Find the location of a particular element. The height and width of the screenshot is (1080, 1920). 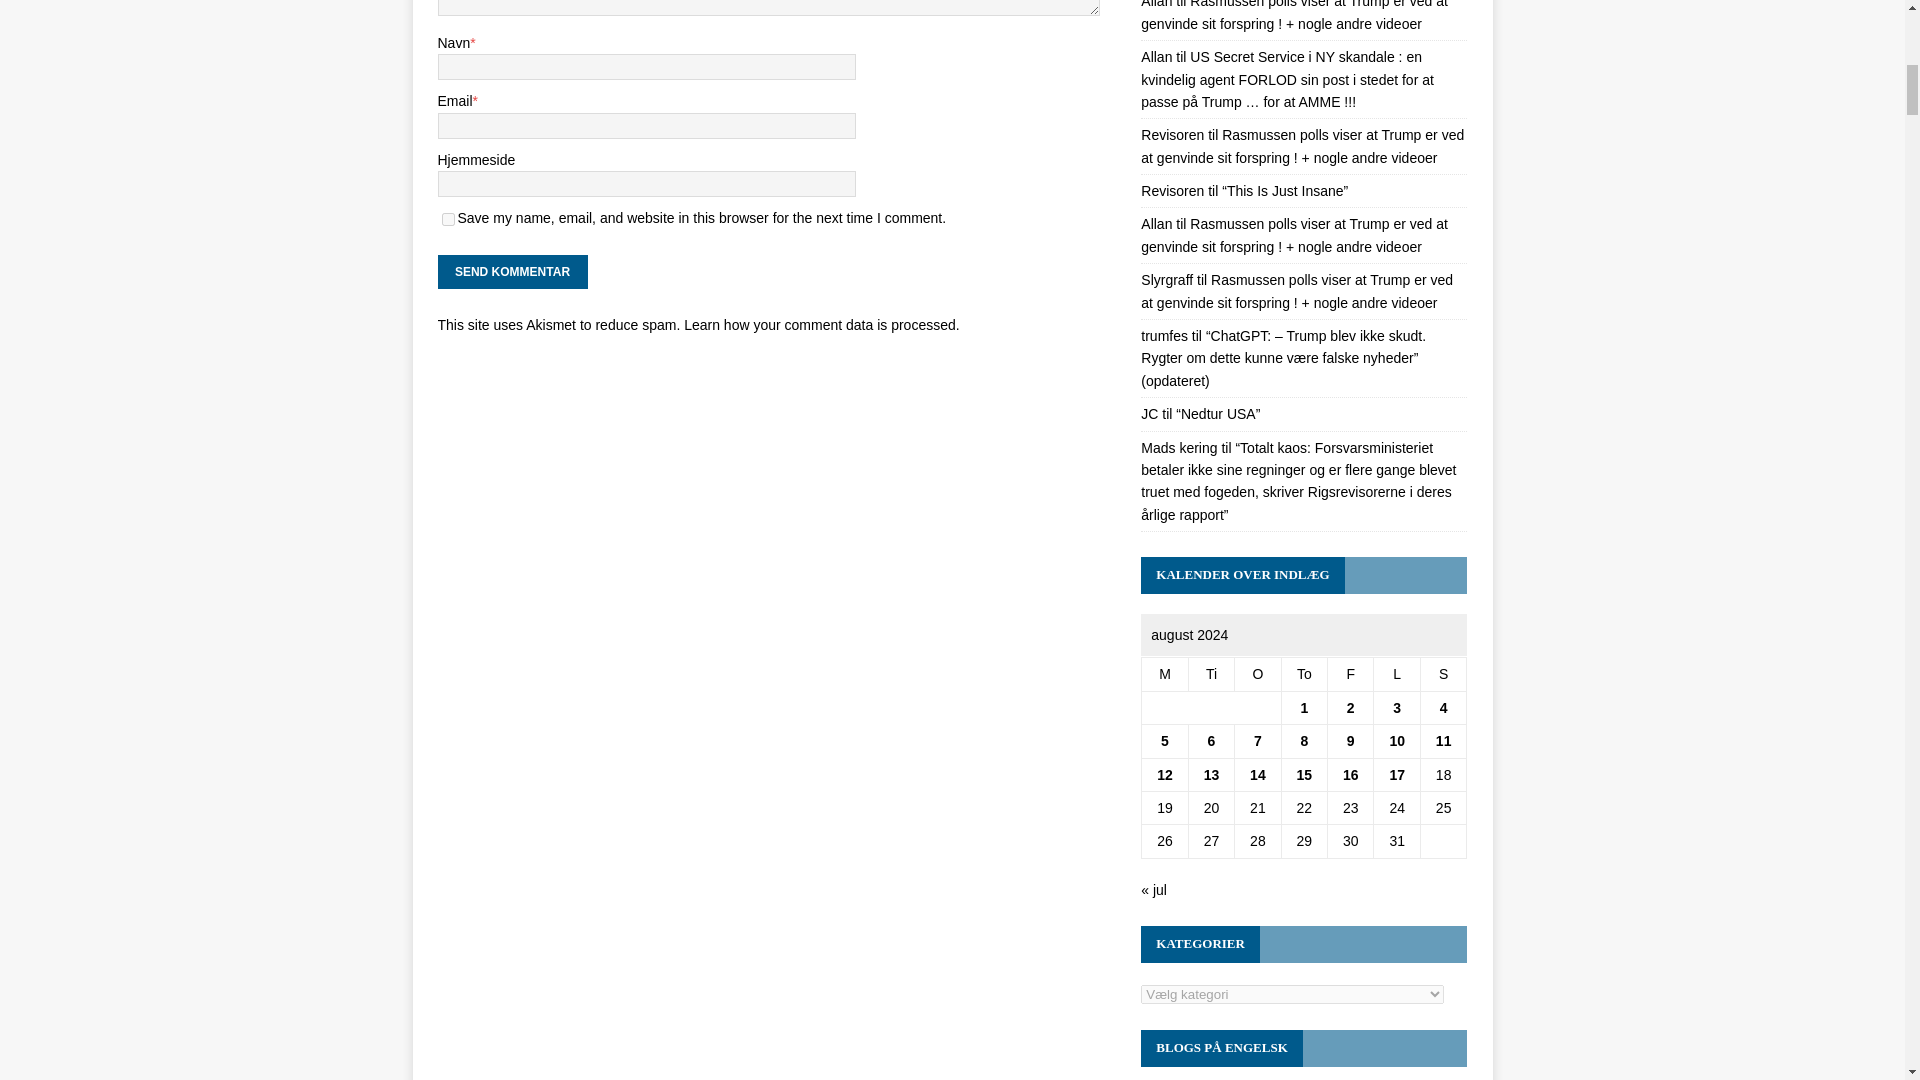

torsdag is located at coordinates (1303, 674).